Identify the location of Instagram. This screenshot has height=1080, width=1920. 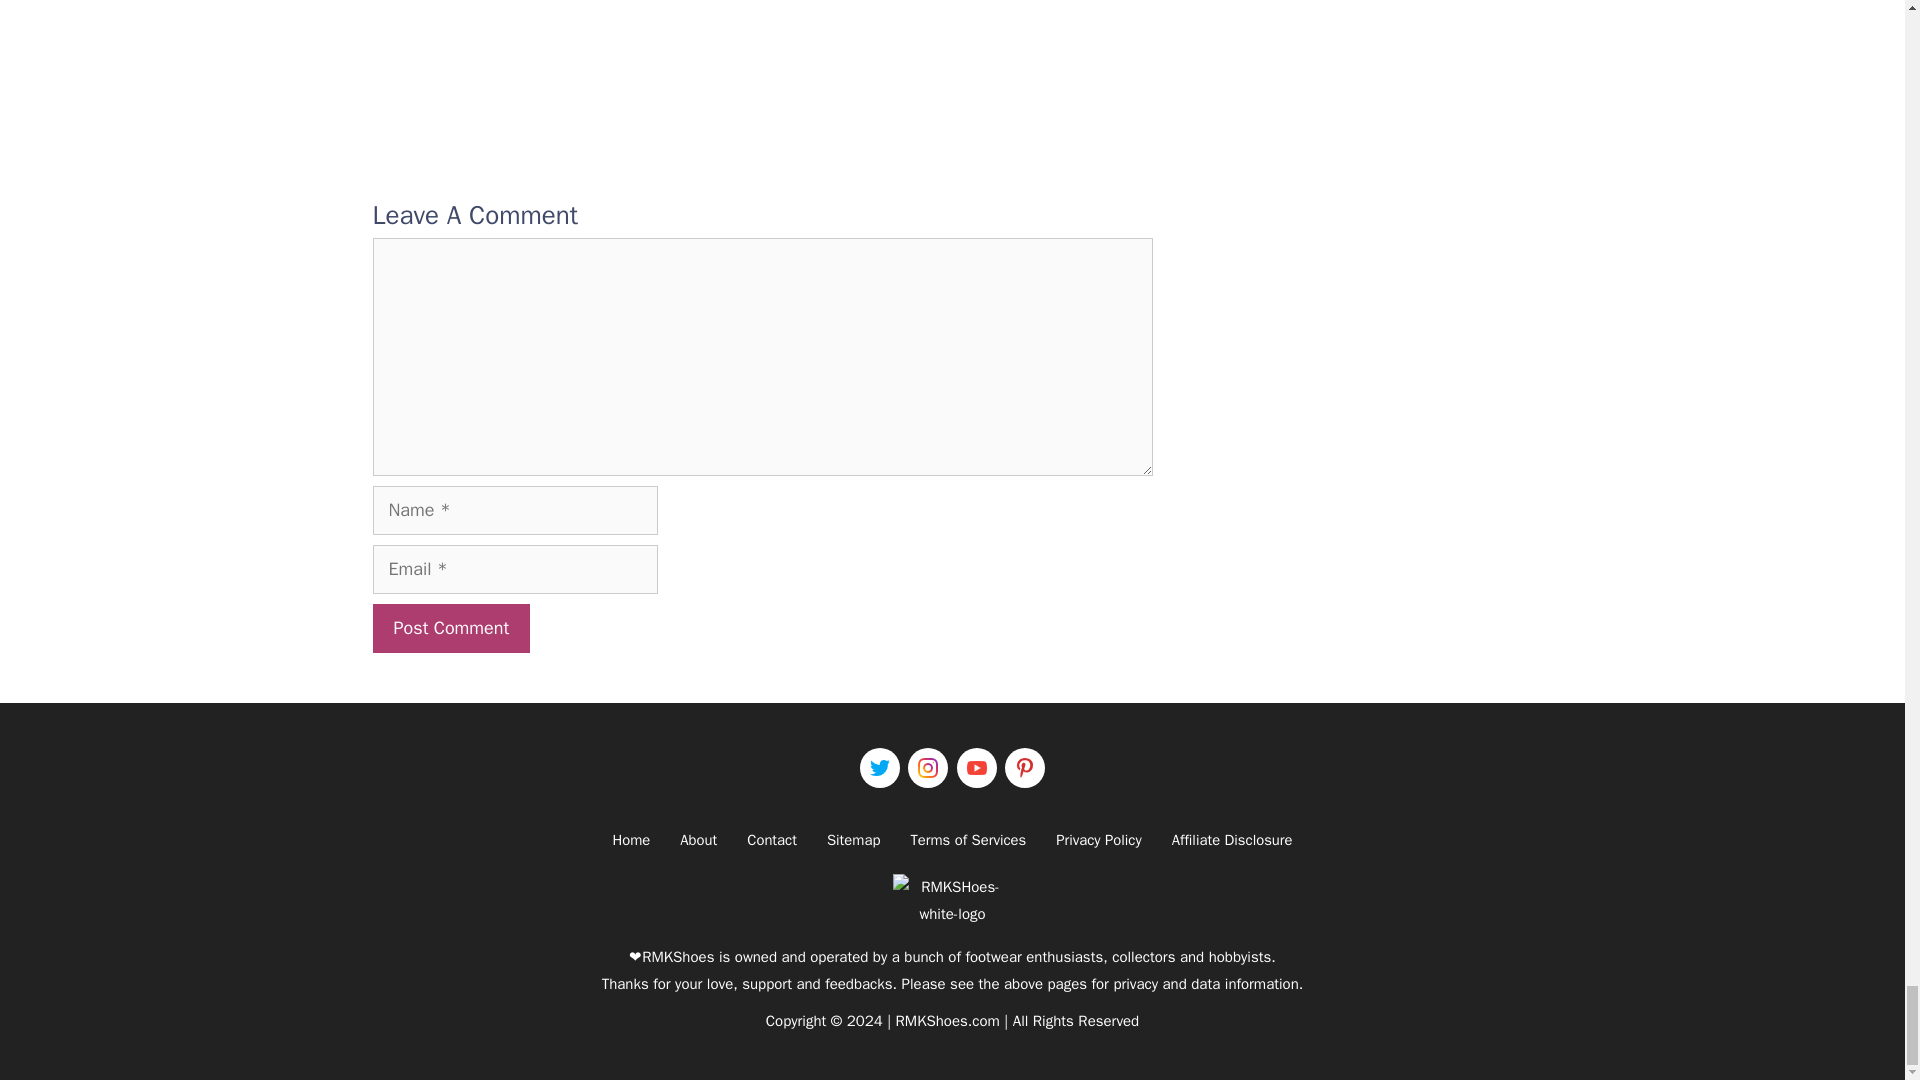
(928, 768).